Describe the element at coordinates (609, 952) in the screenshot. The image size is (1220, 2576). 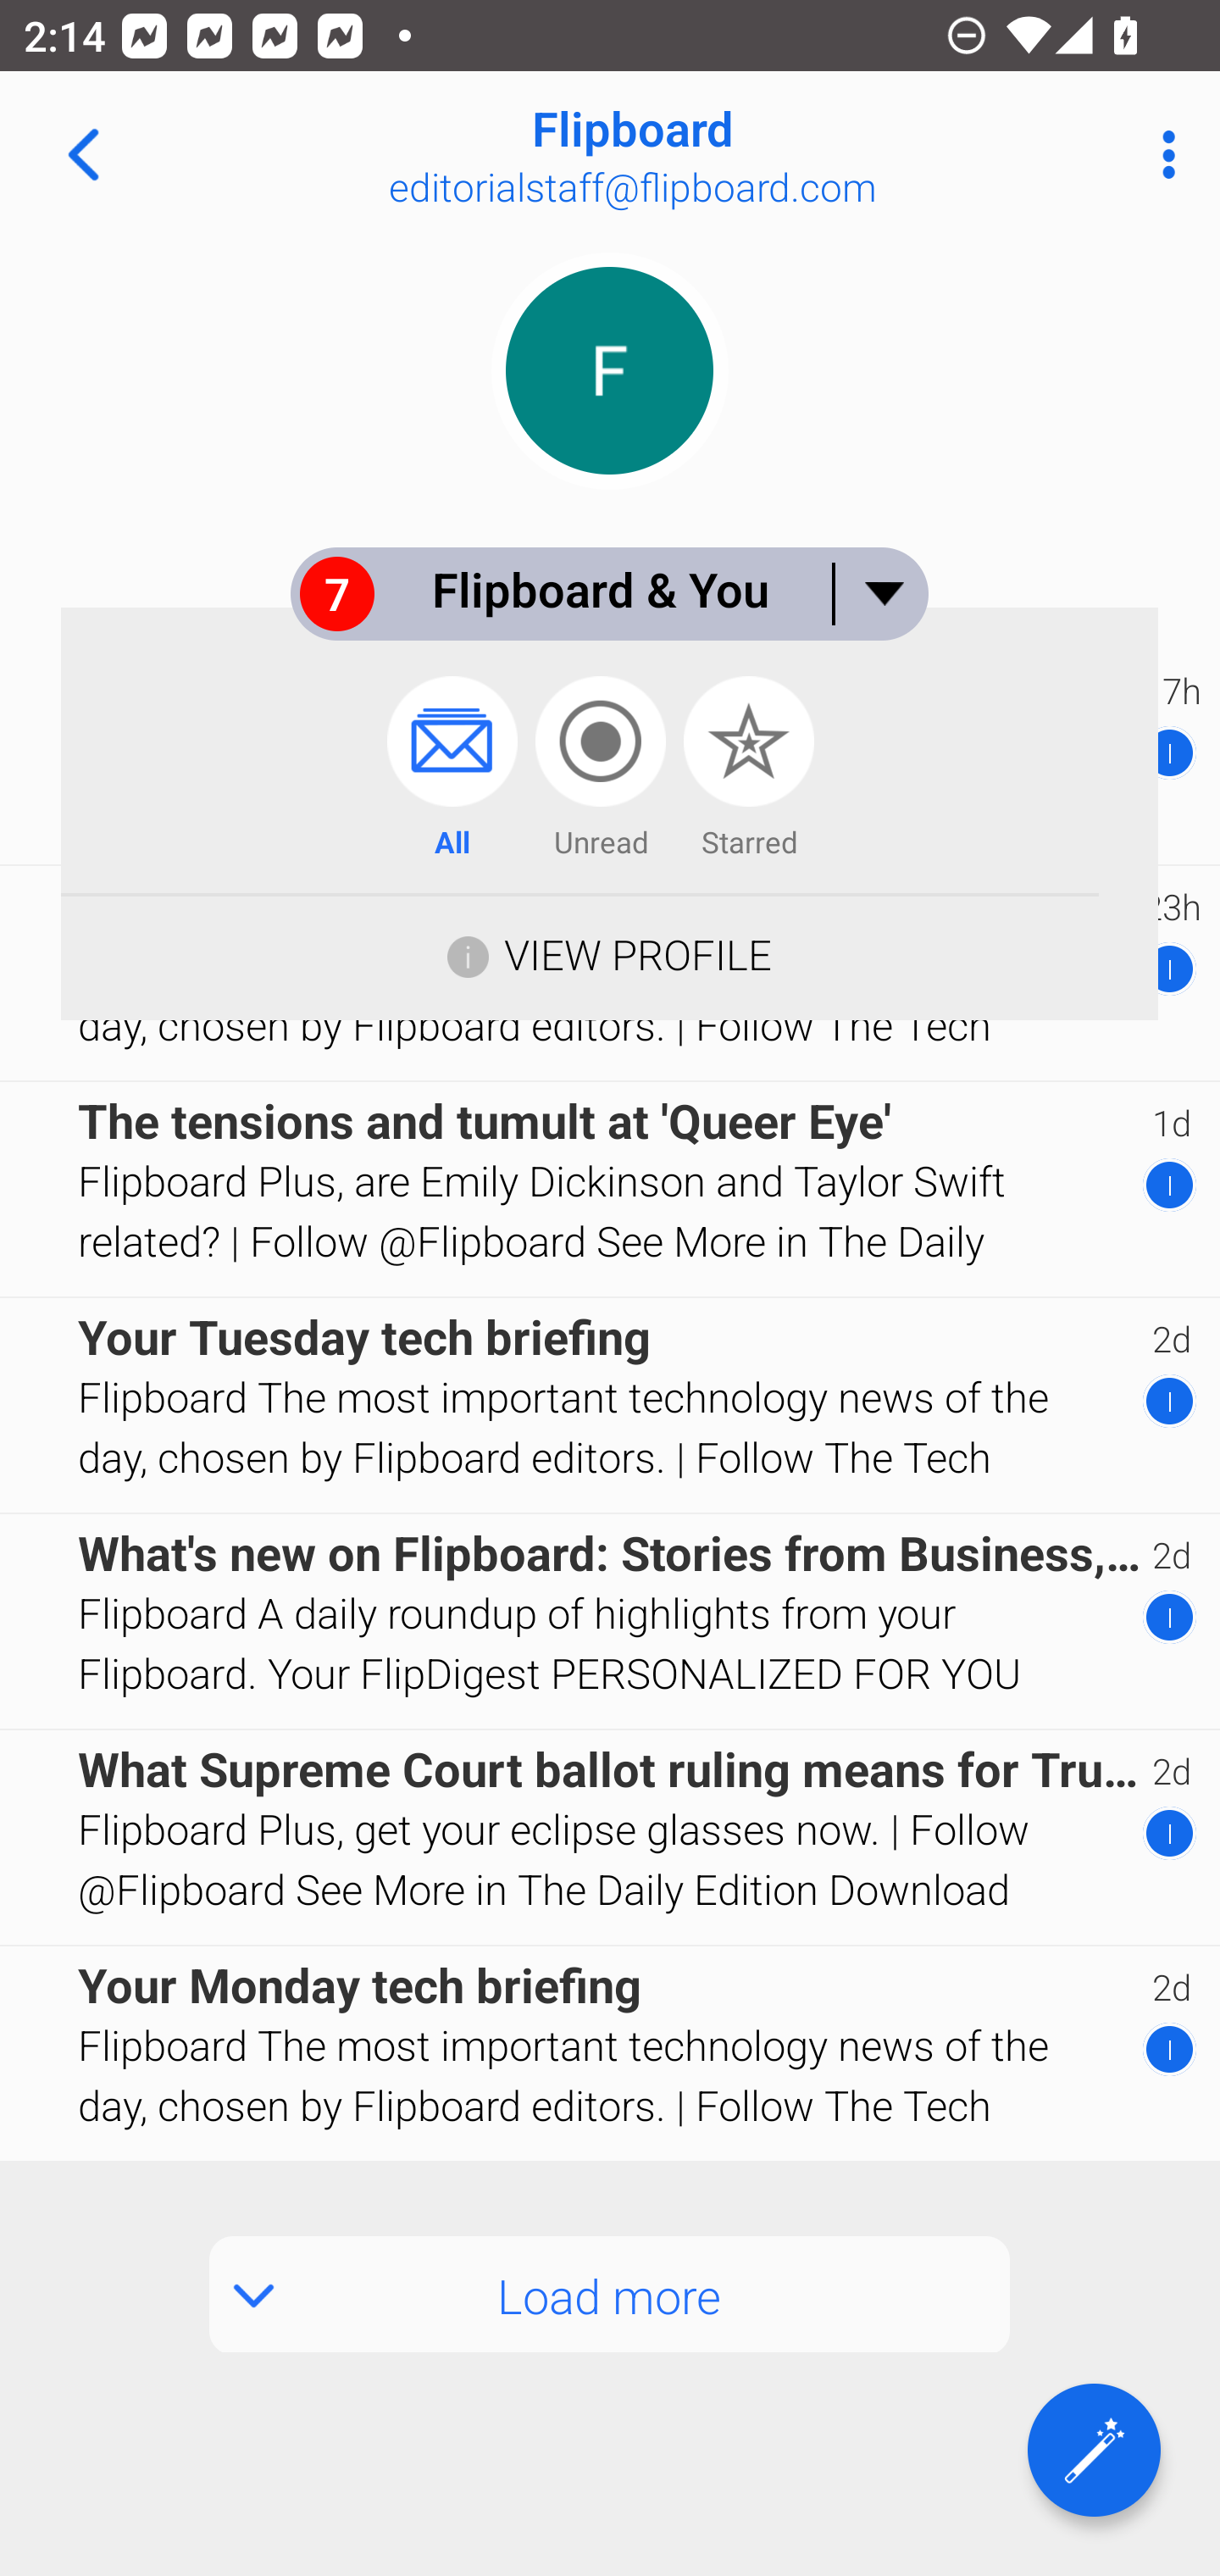
I see `VIEW PROFILE` at that location.